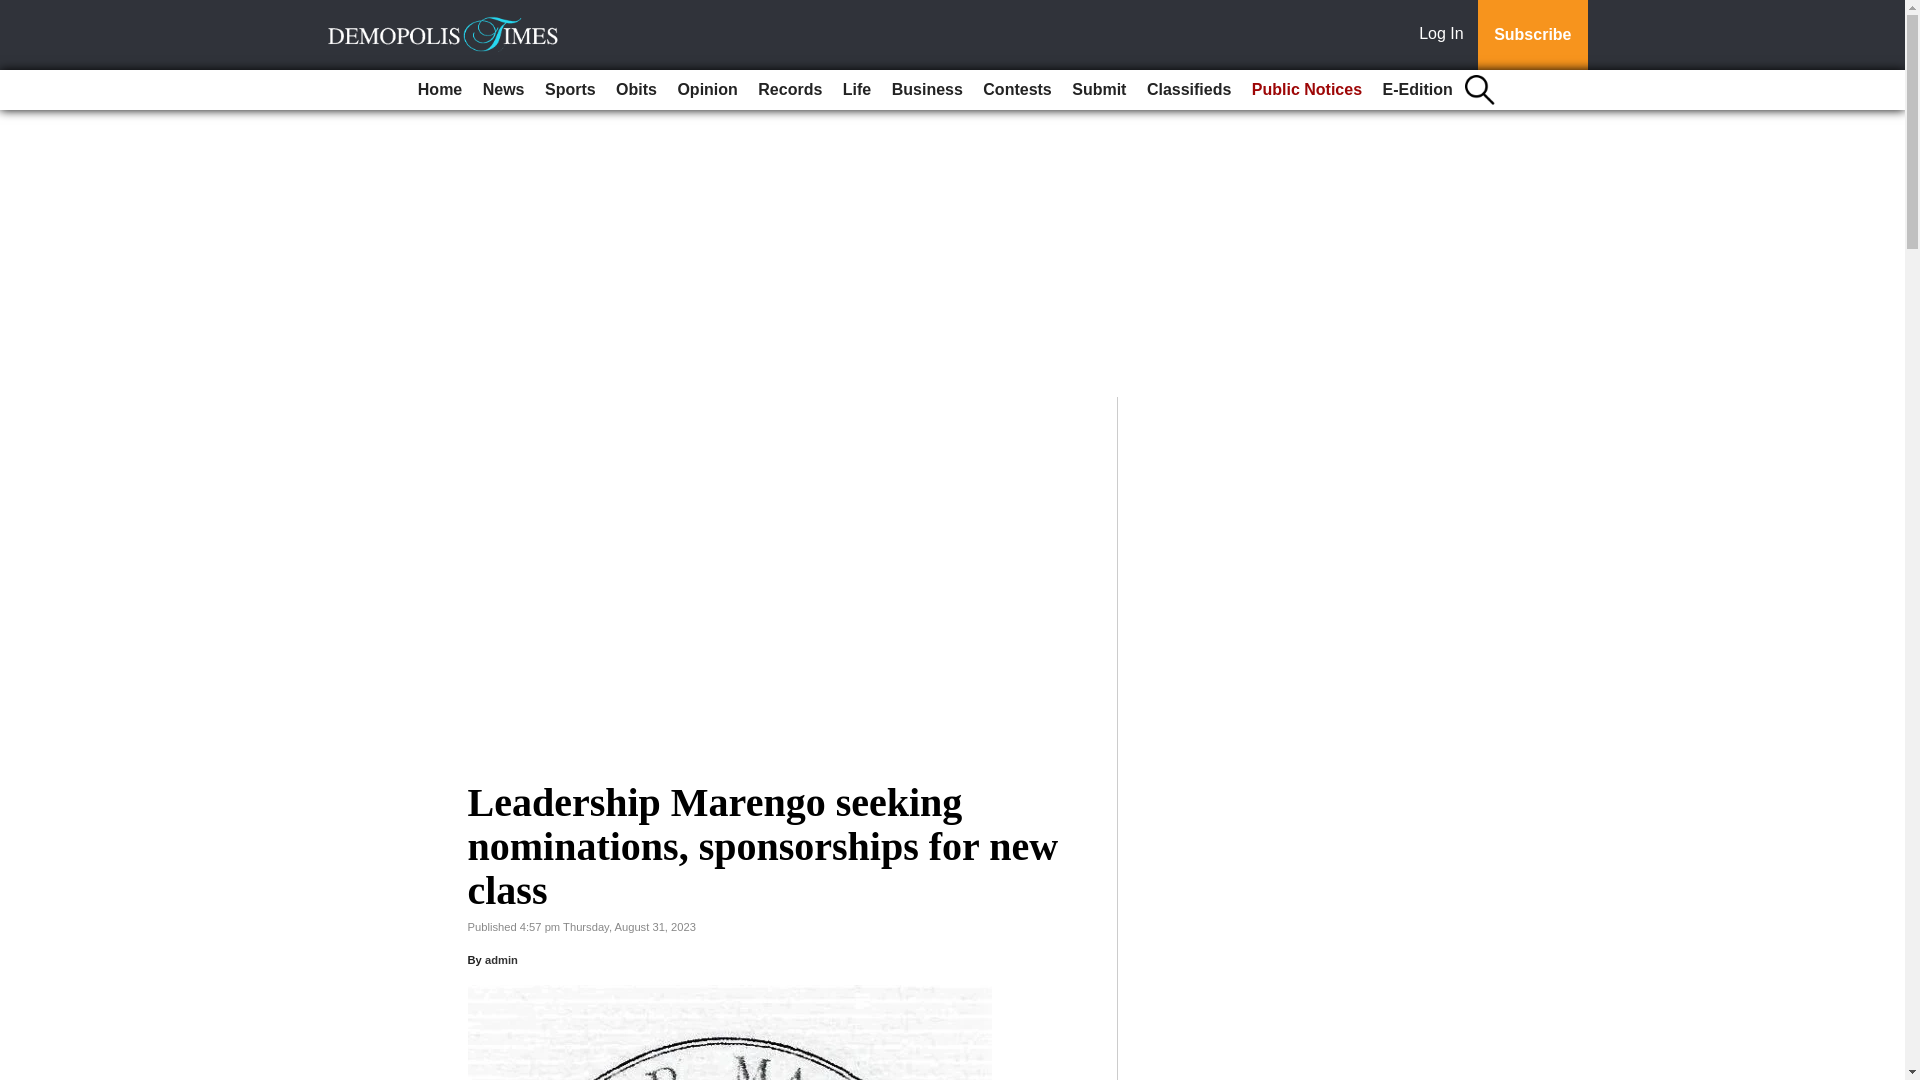 Image resolution: width=1920 pixels, height=1080 pixels. Describe the element at coordinates (570, 90) in the screenshot. I see `Sports` at that location.